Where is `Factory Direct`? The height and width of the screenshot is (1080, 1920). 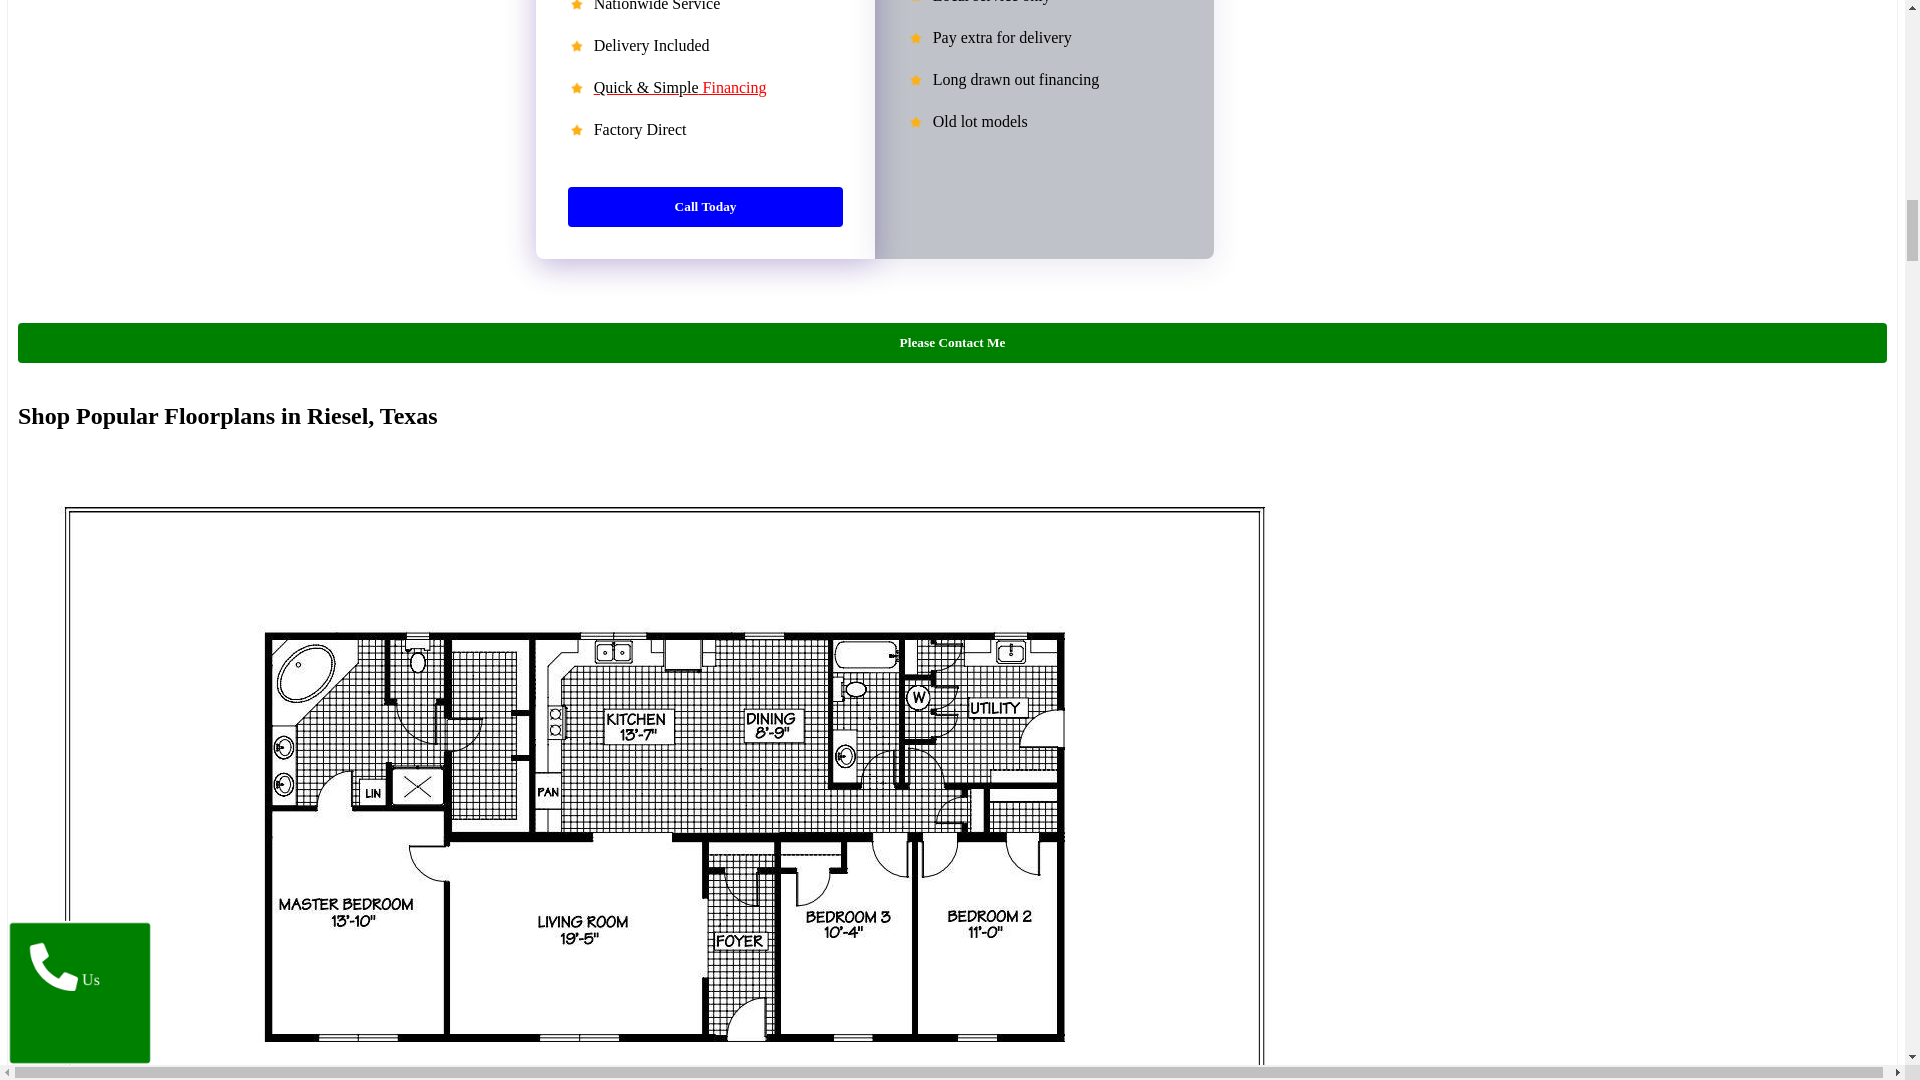 Factory Direct is located at coordinates (705, 166).